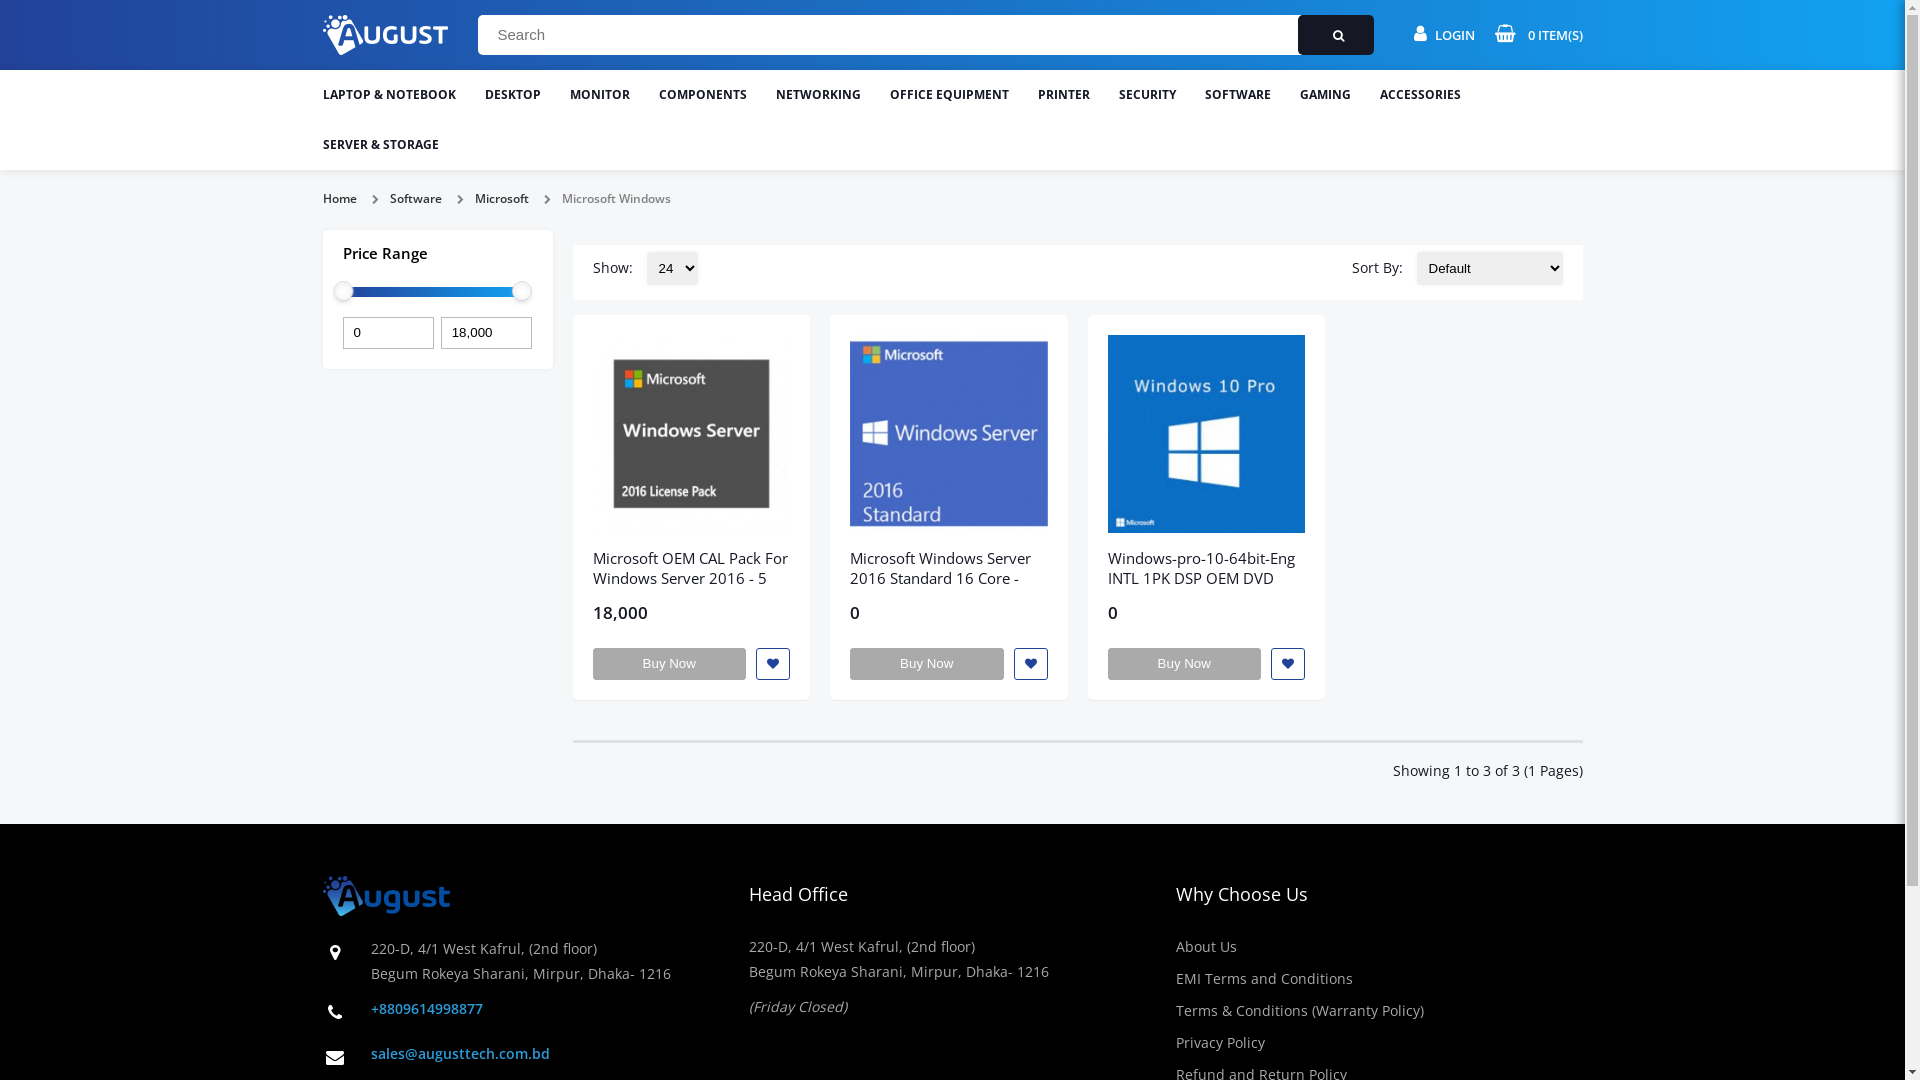 This screenshot has height=1080, width=1920. What do you see at coordinates (512, 95) in the screenshot?
I see `DESKTOP` at bounding box center [512, 95].